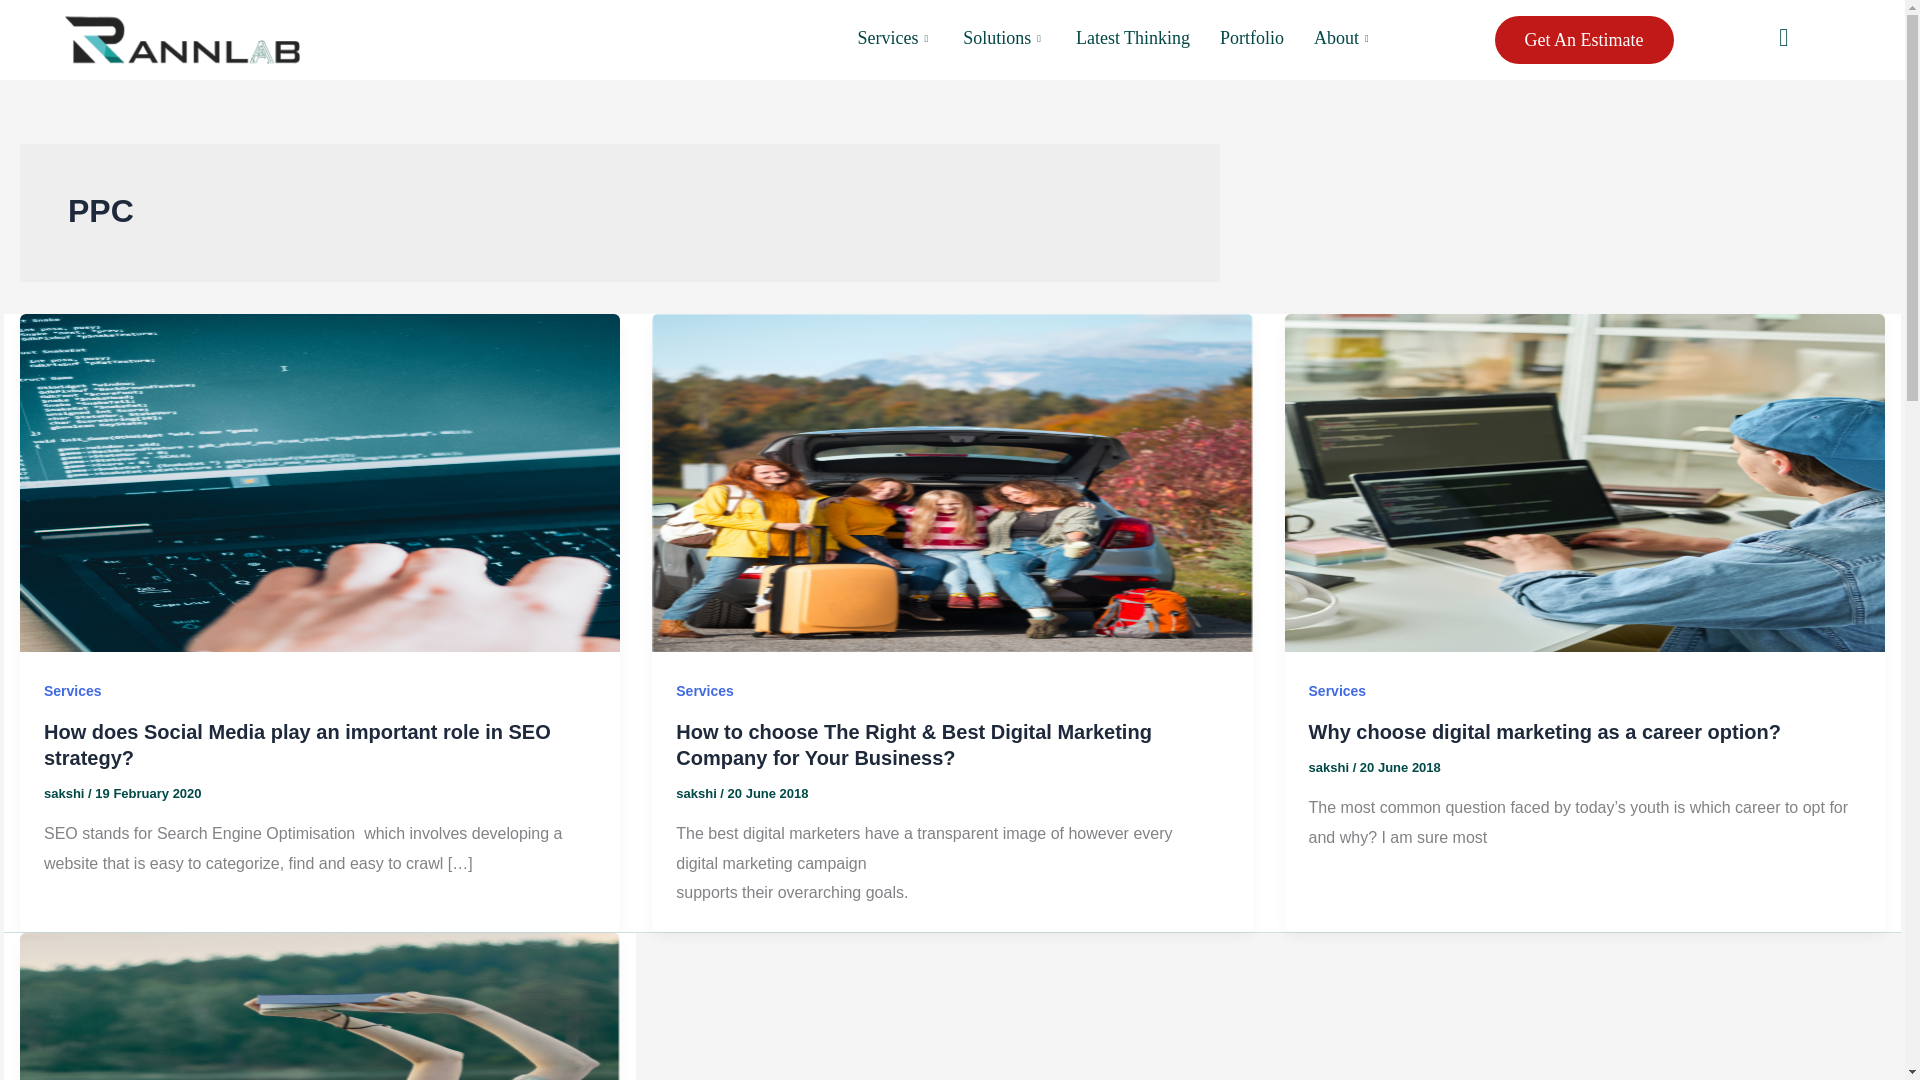 The height and width of the screenshot is (1080, 1920). Describe the element at coordinates (1331, 768) in the screenshot. I see `View all posts by sakshi` at that location.